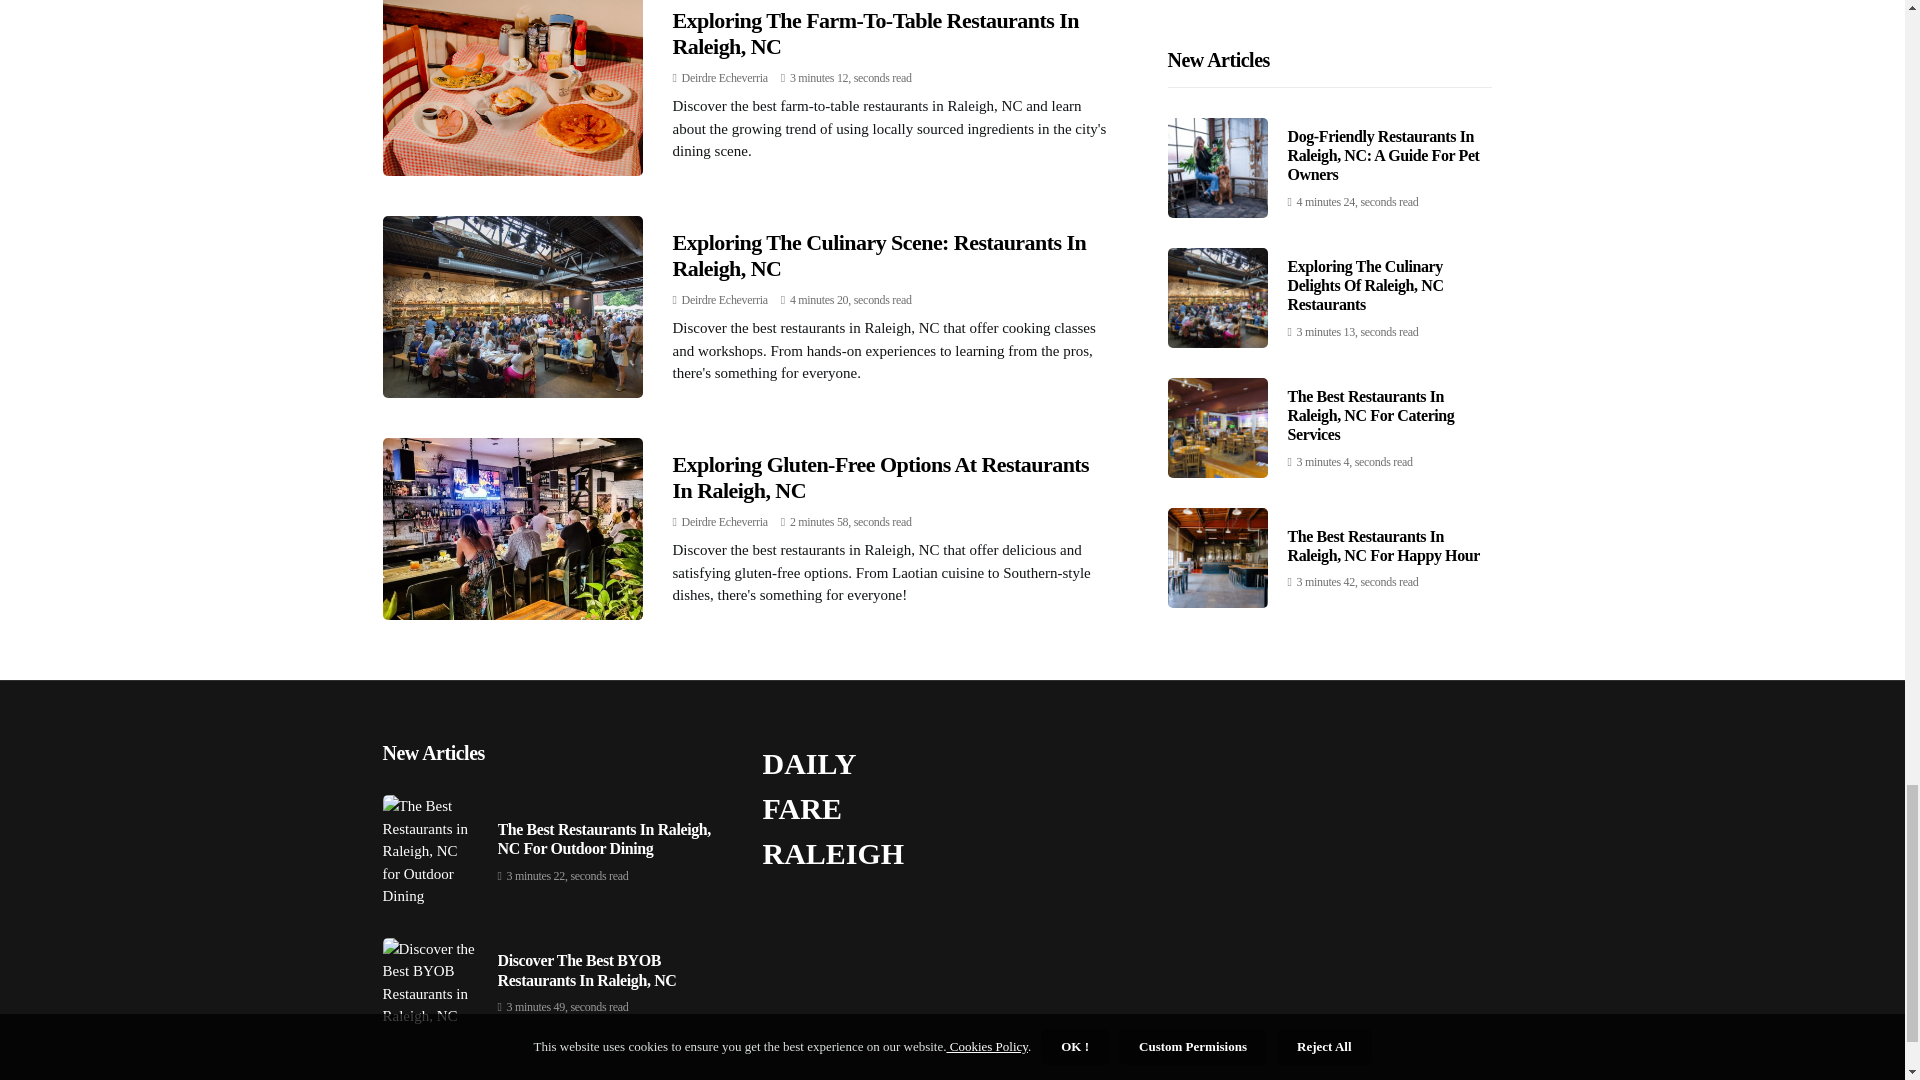 Image resolution: width=1920 pixels, height=1080 pixels. I want to click on Posts by Deirdre Echeverria, so click(724, 78).